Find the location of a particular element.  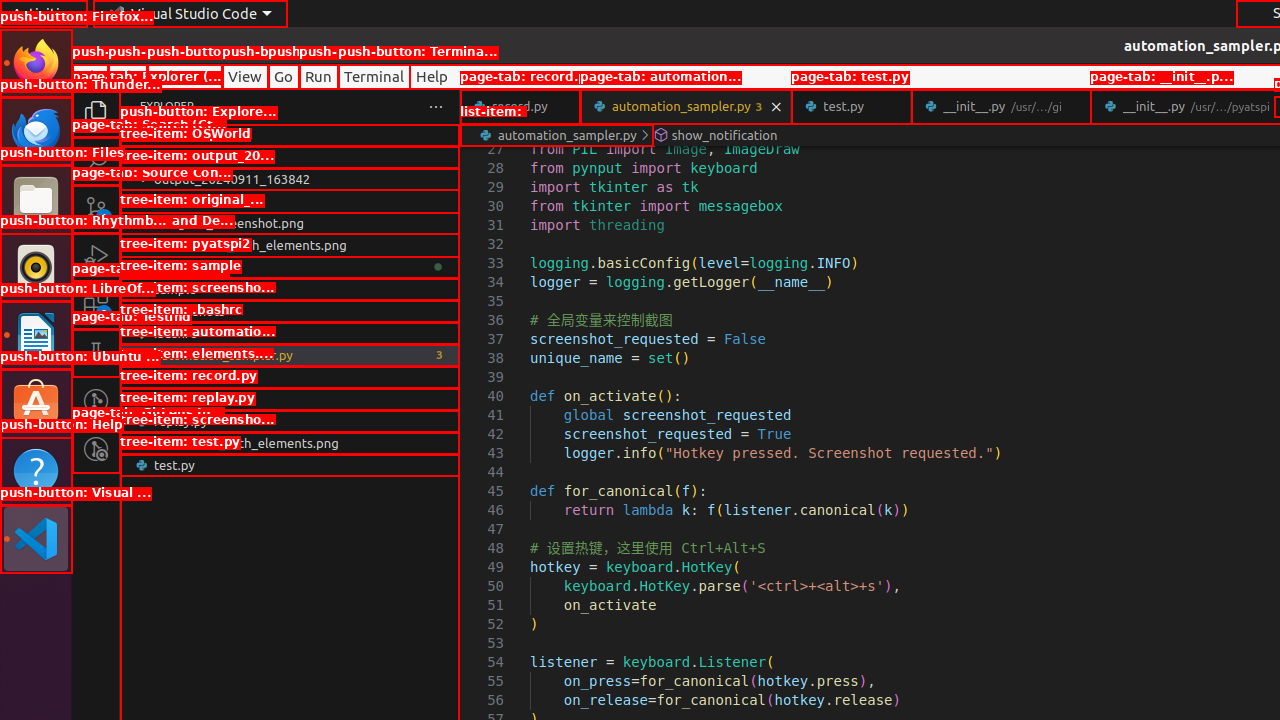

Edit is located at coordinates (128, 76).